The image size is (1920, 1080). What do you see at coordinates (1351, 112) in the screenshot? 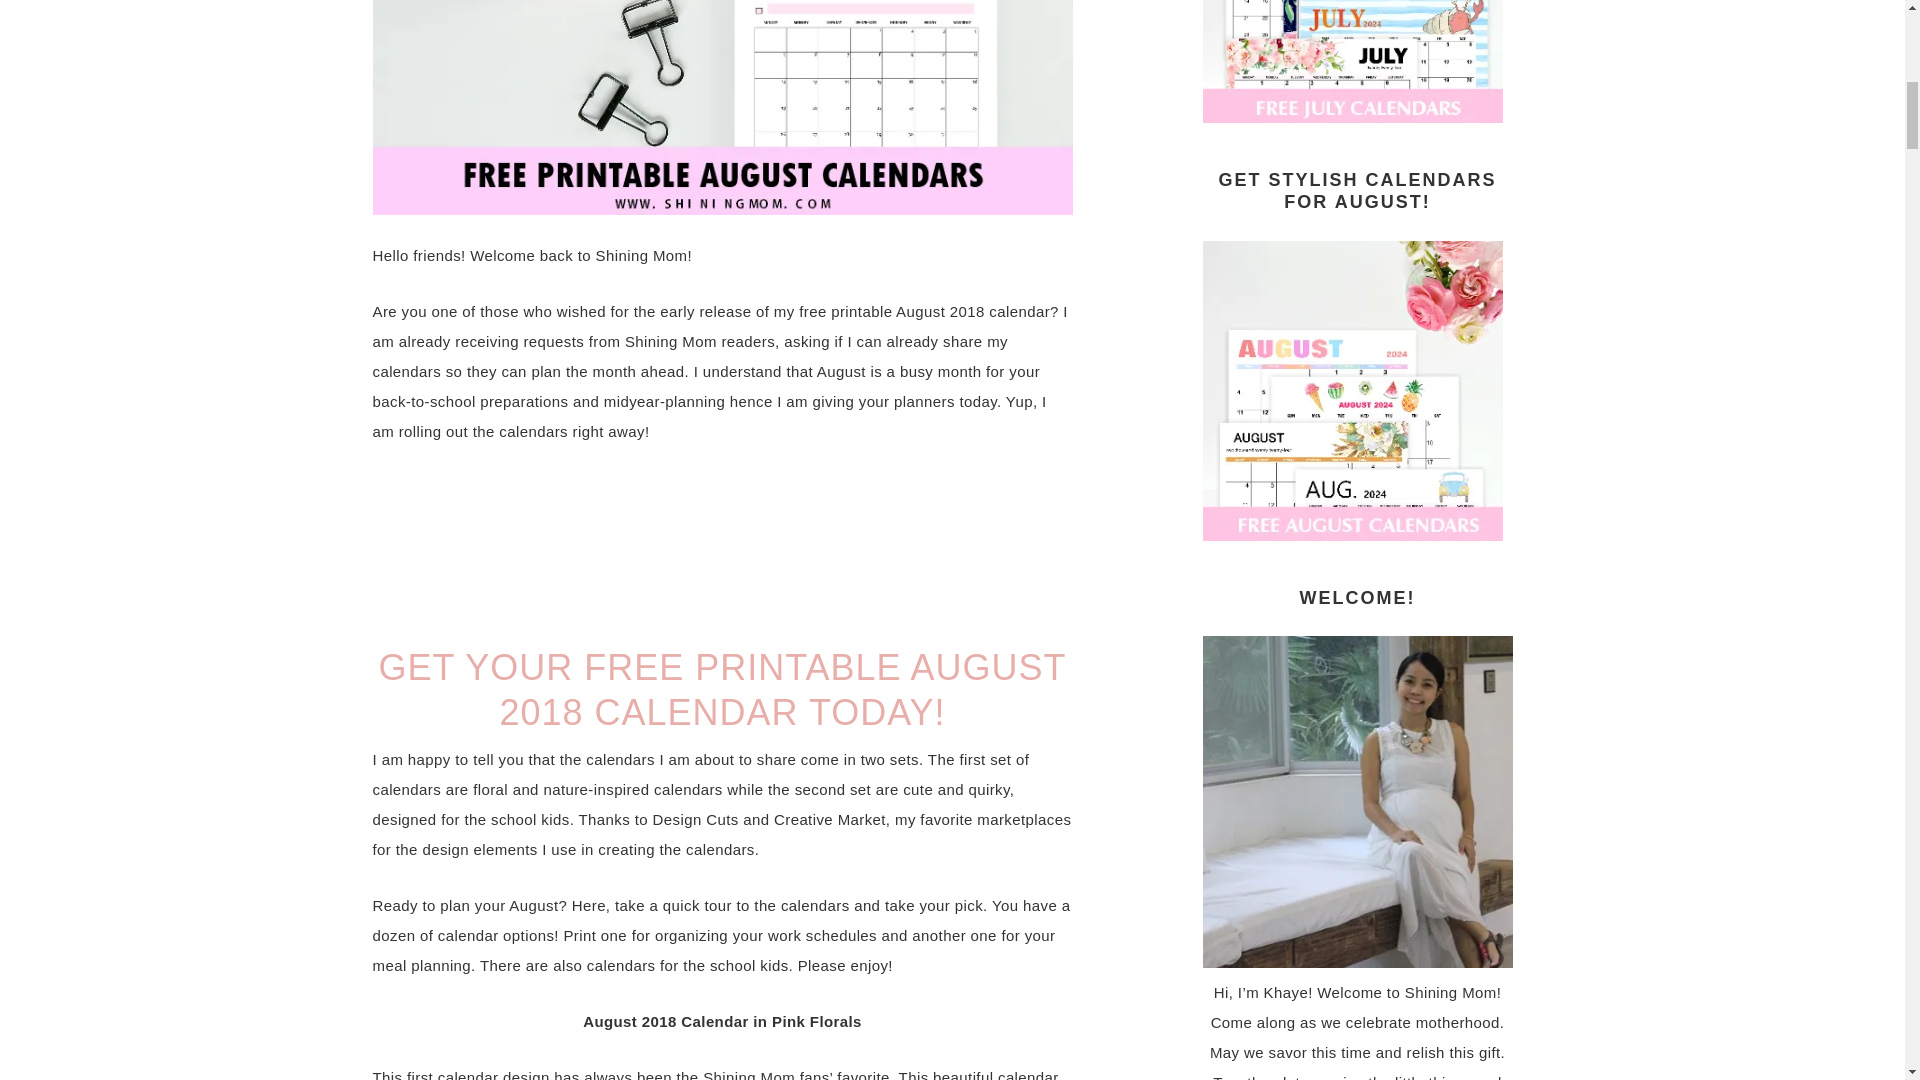
I see `july-calendar` at bounding box center [1351, 112].